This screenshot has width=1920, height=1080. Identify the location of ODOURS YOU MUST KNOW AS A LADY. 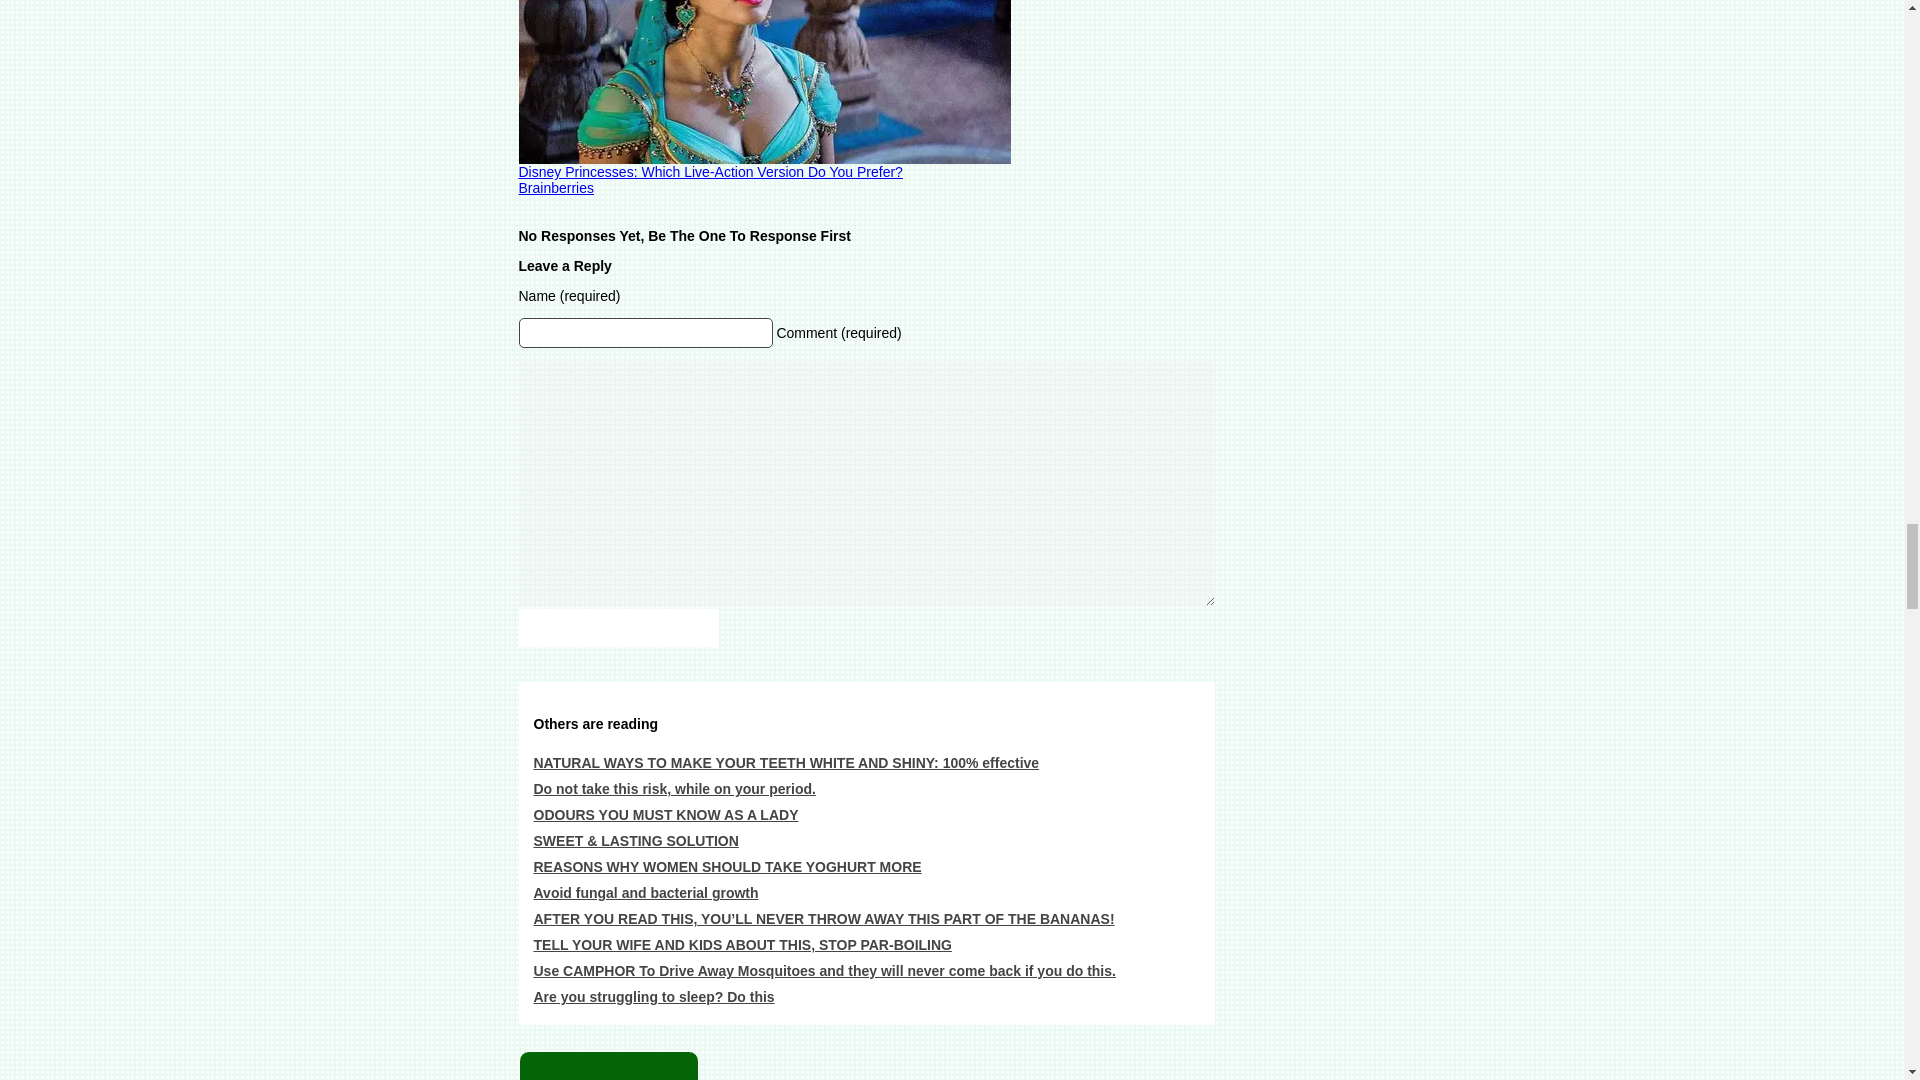
(666, 814).